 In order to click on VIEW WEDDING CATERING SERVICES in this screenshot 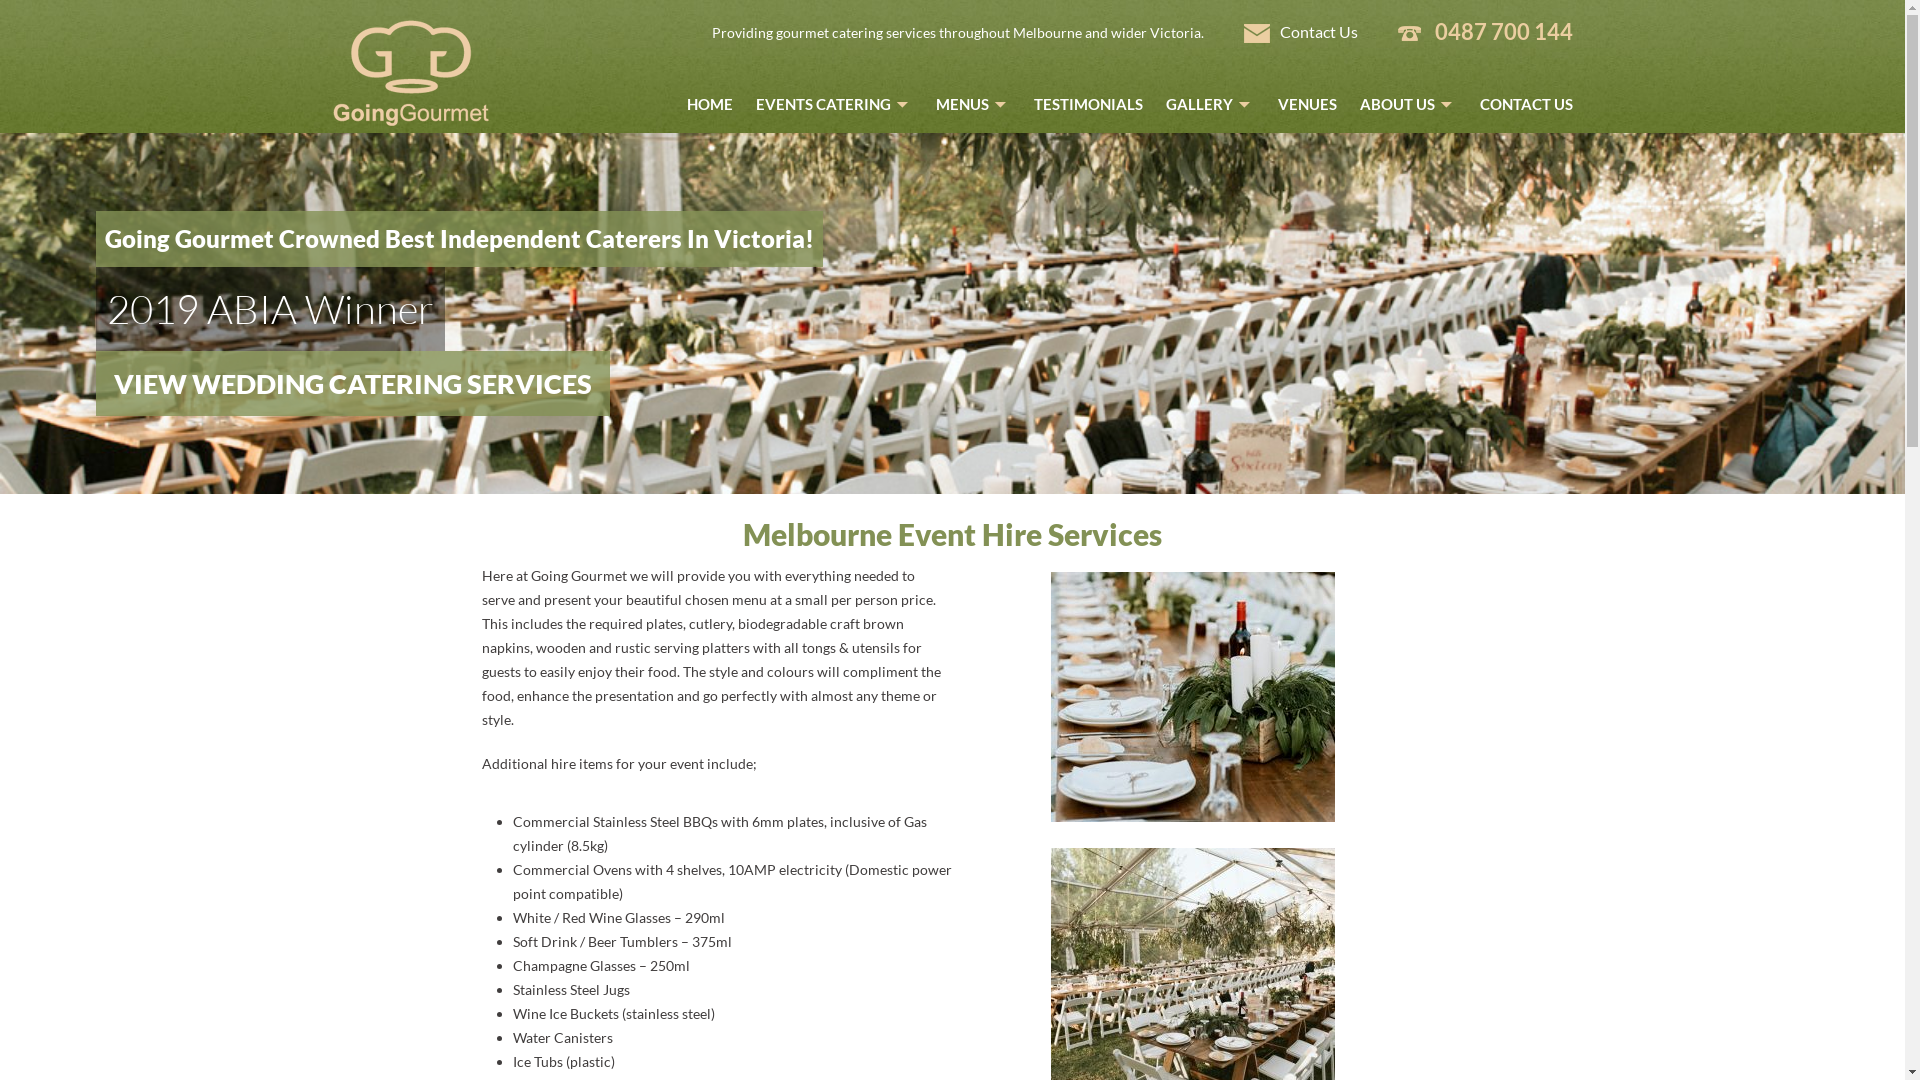, I will do `click(353, 390)`.